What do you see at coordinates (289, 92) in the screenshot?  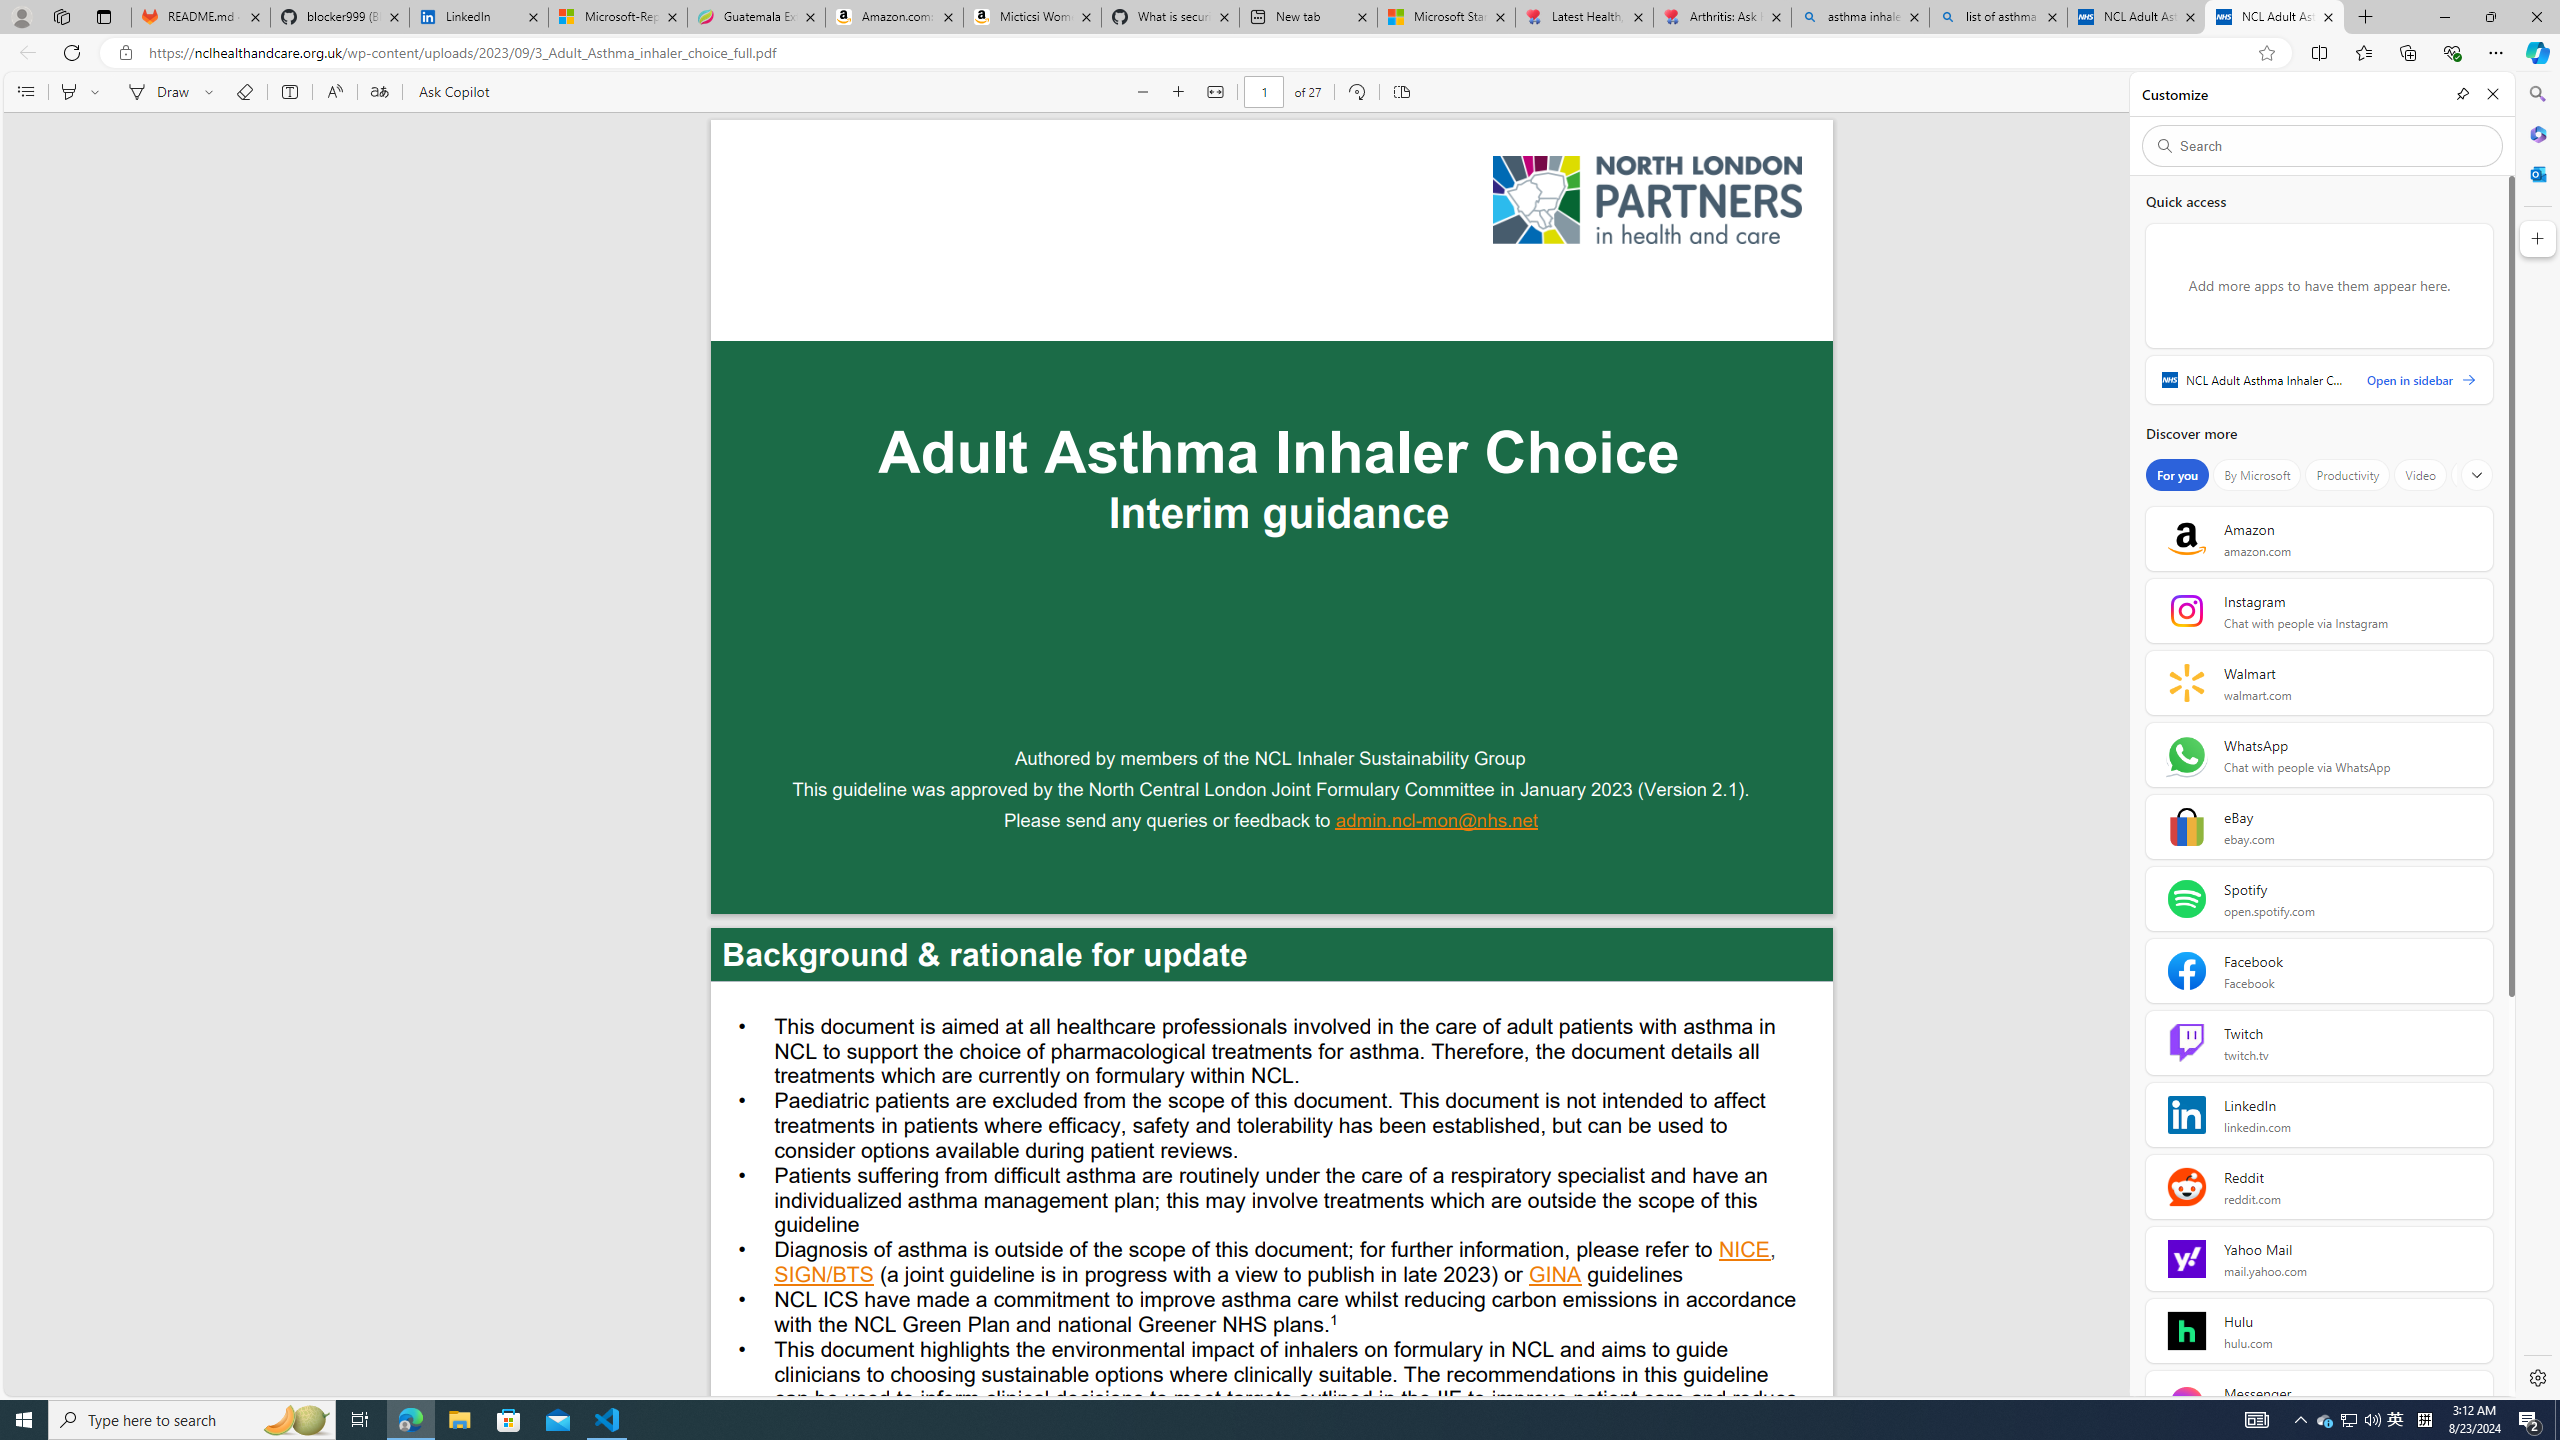 I see `Add text` at bounding box center [289, 92].